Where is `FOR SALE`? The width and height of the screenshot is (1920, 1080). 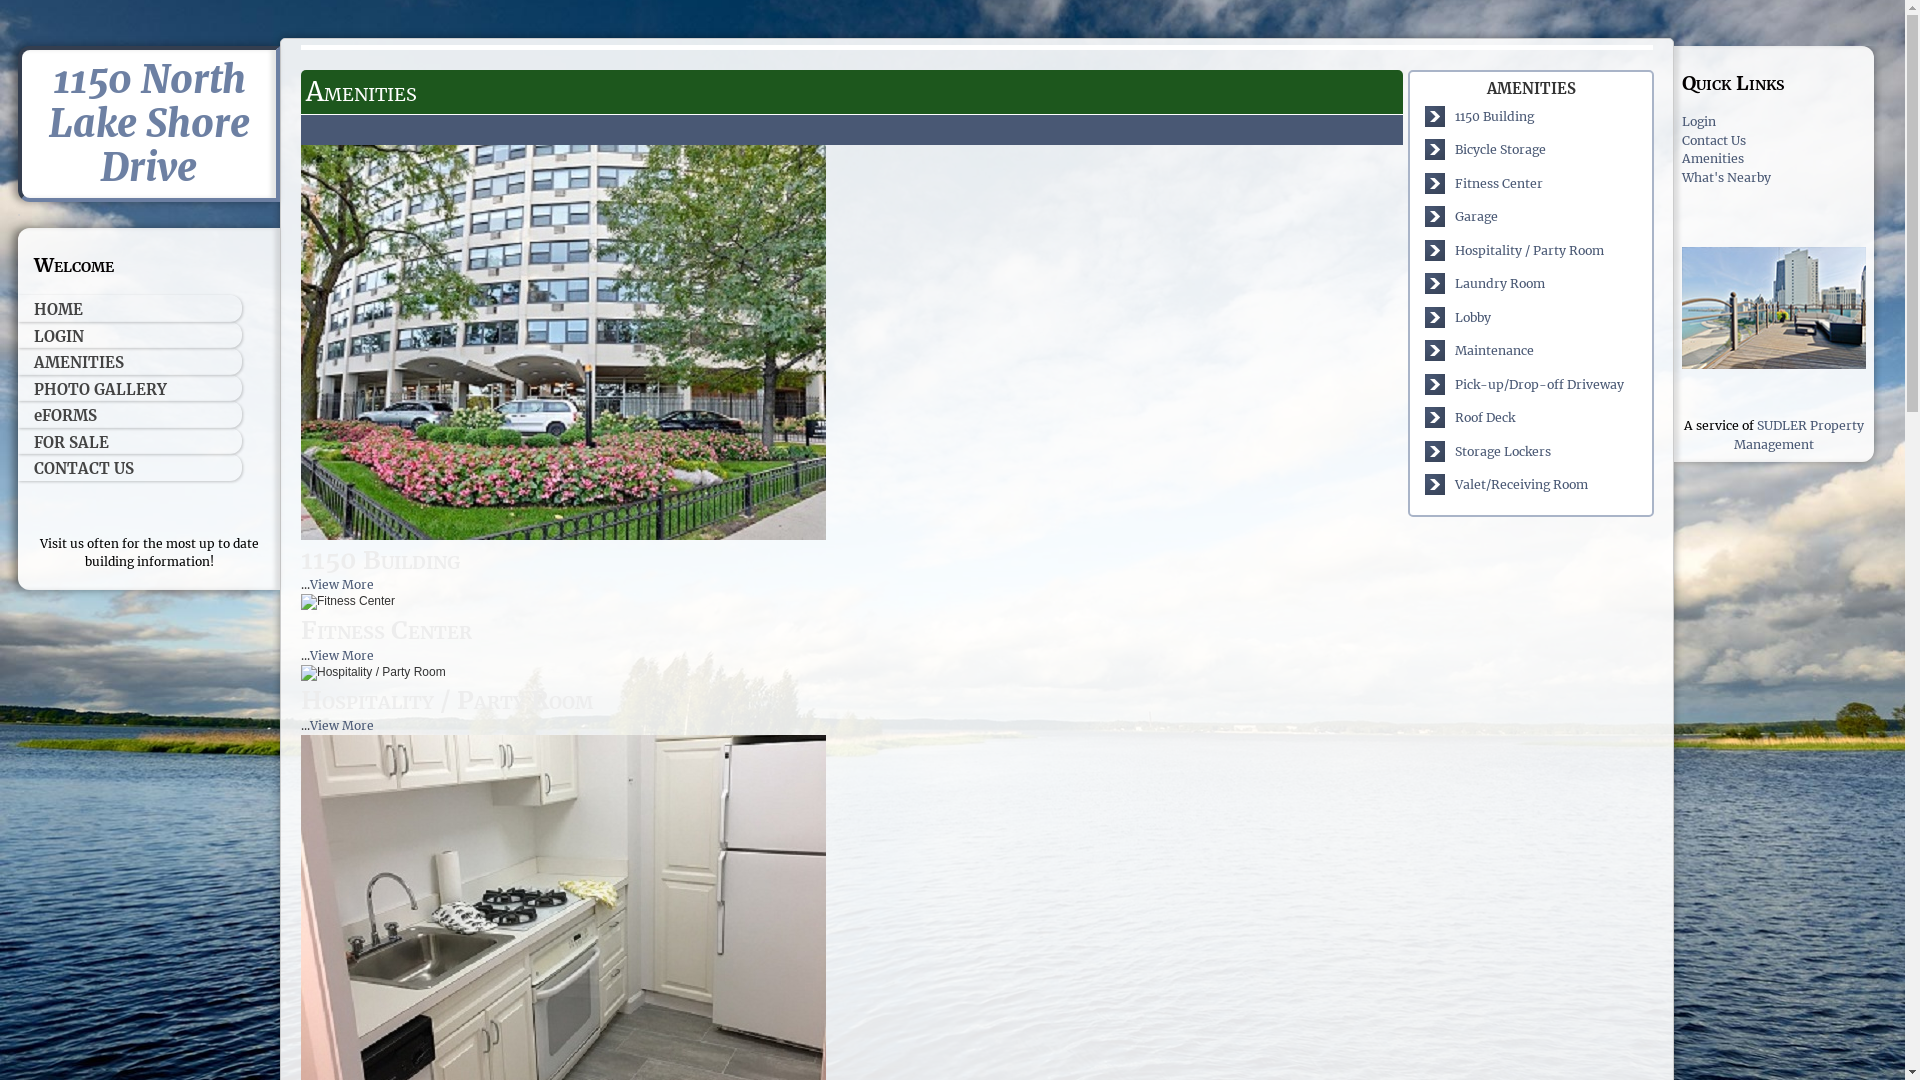 FOR SALE is located at coordinates (130, 442).